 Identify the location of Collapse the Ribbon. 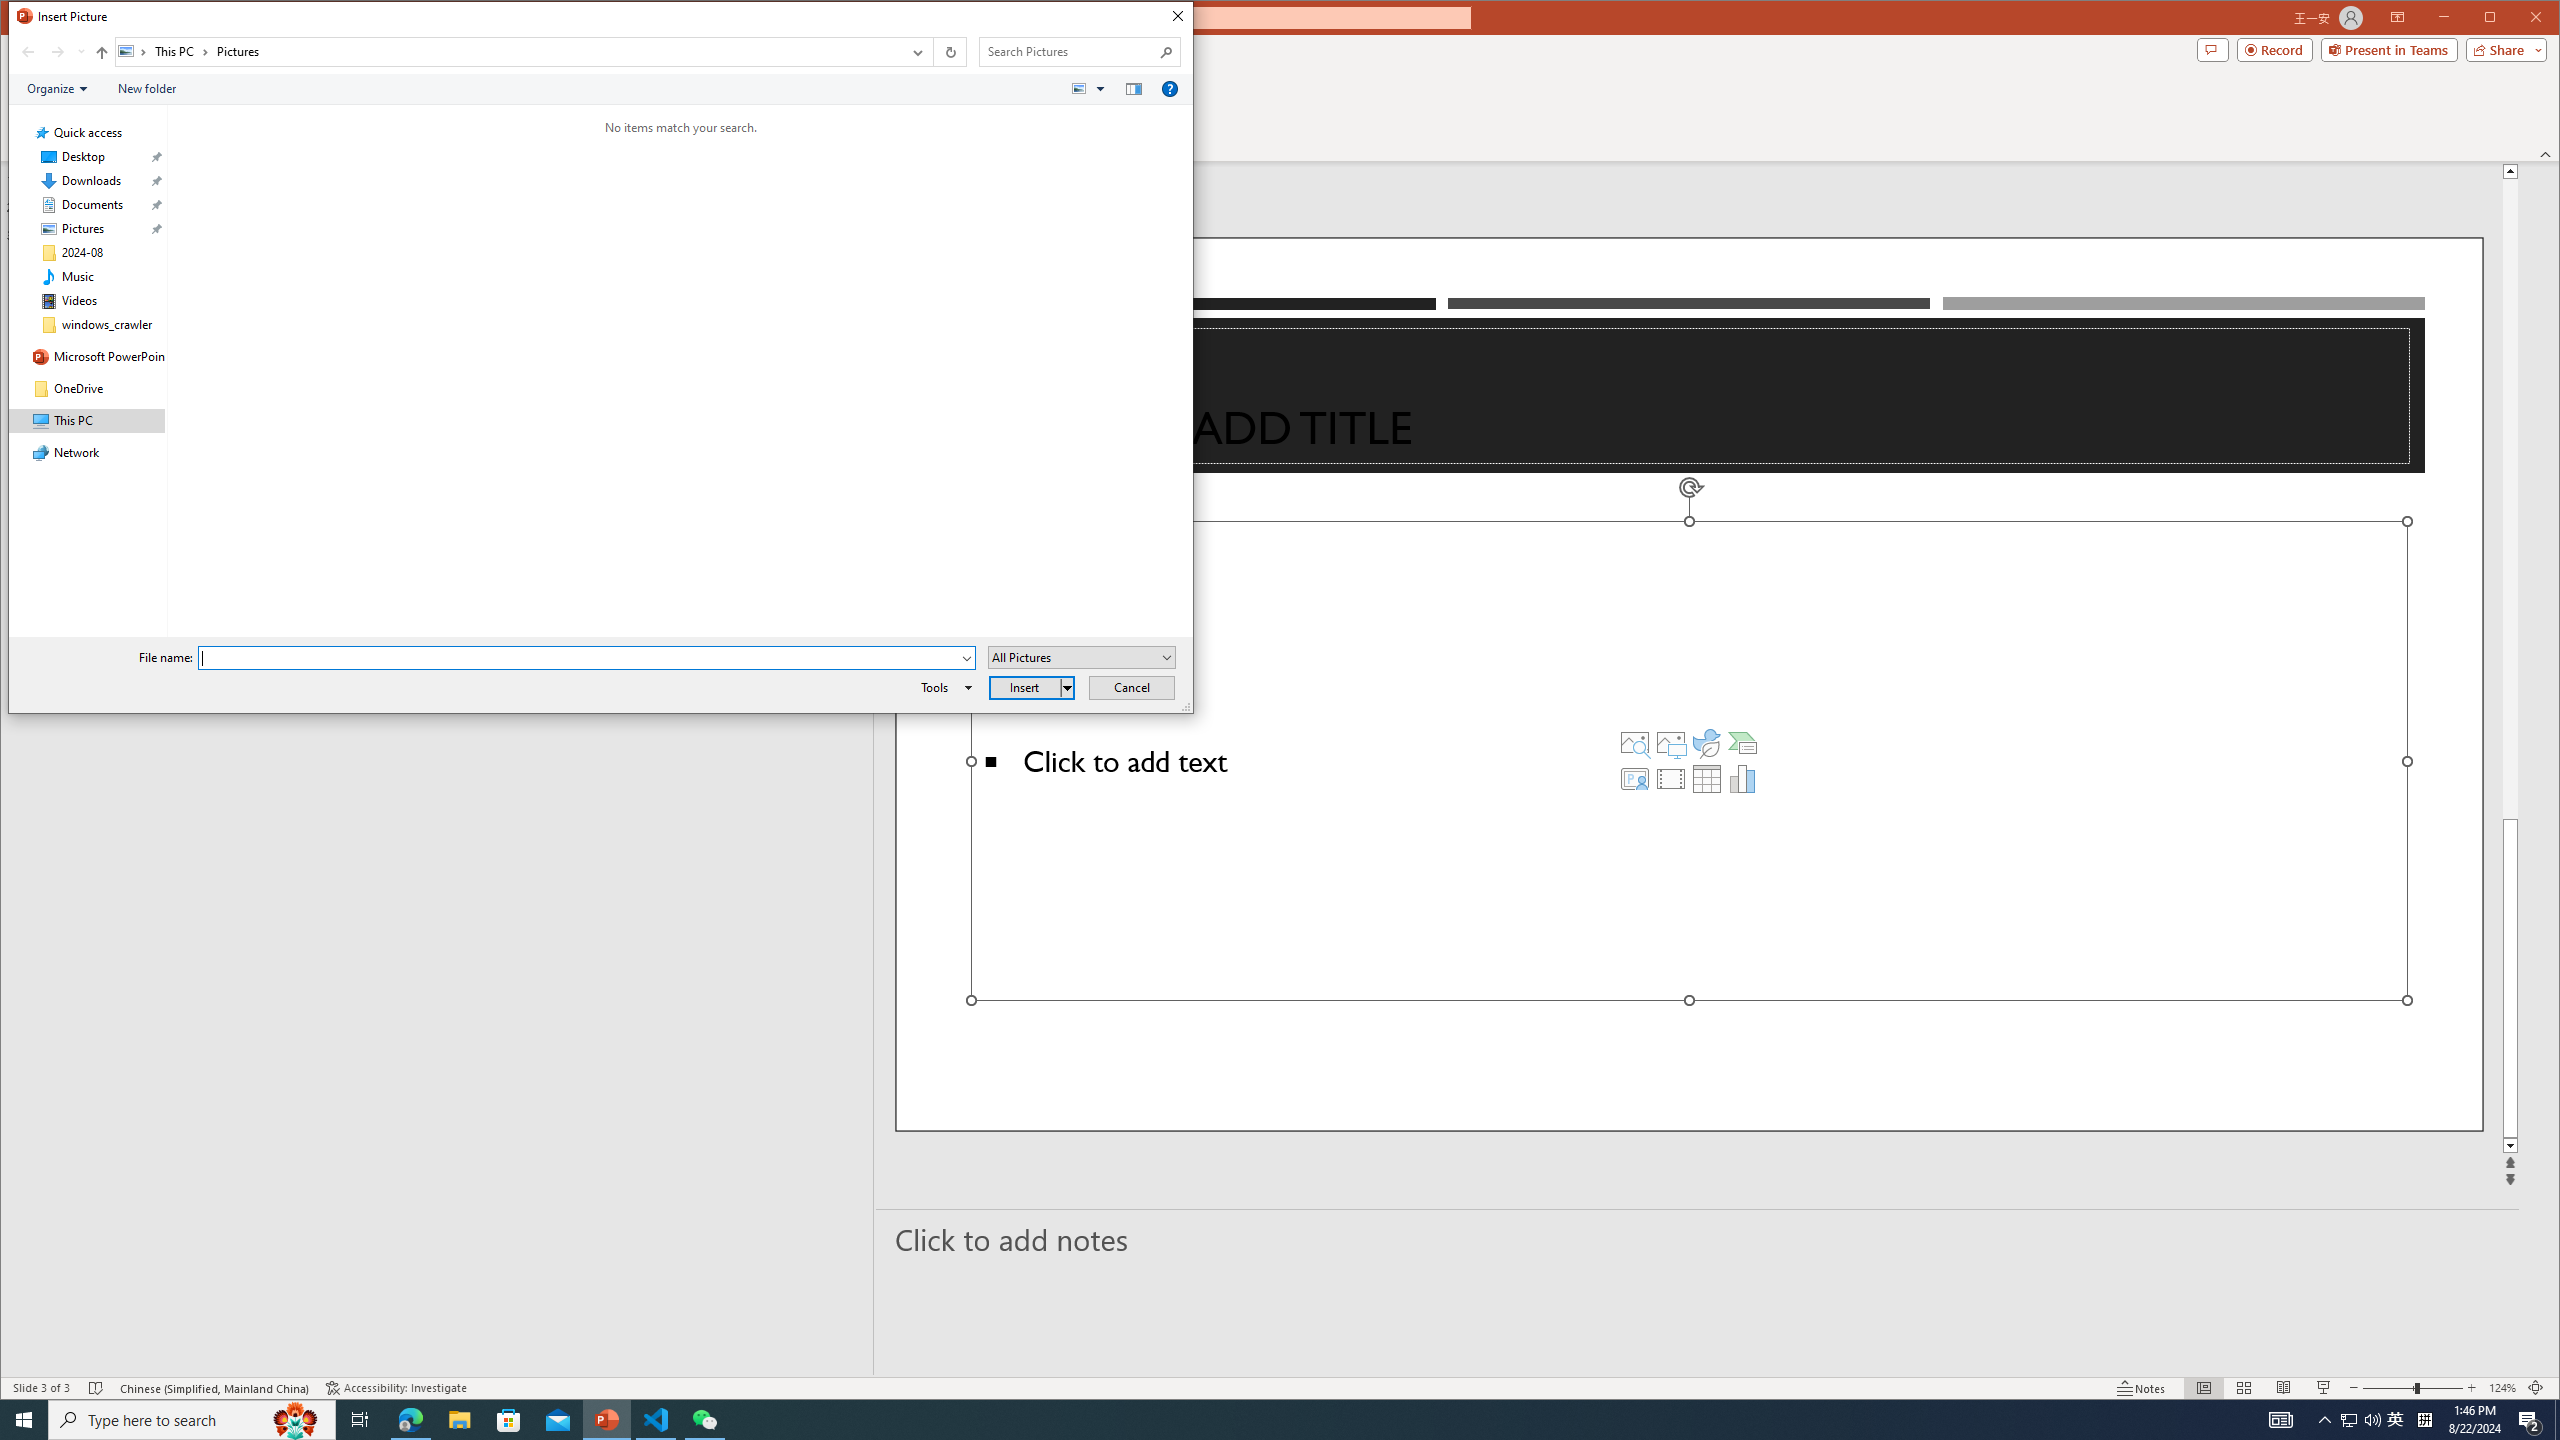
(192, 1420).